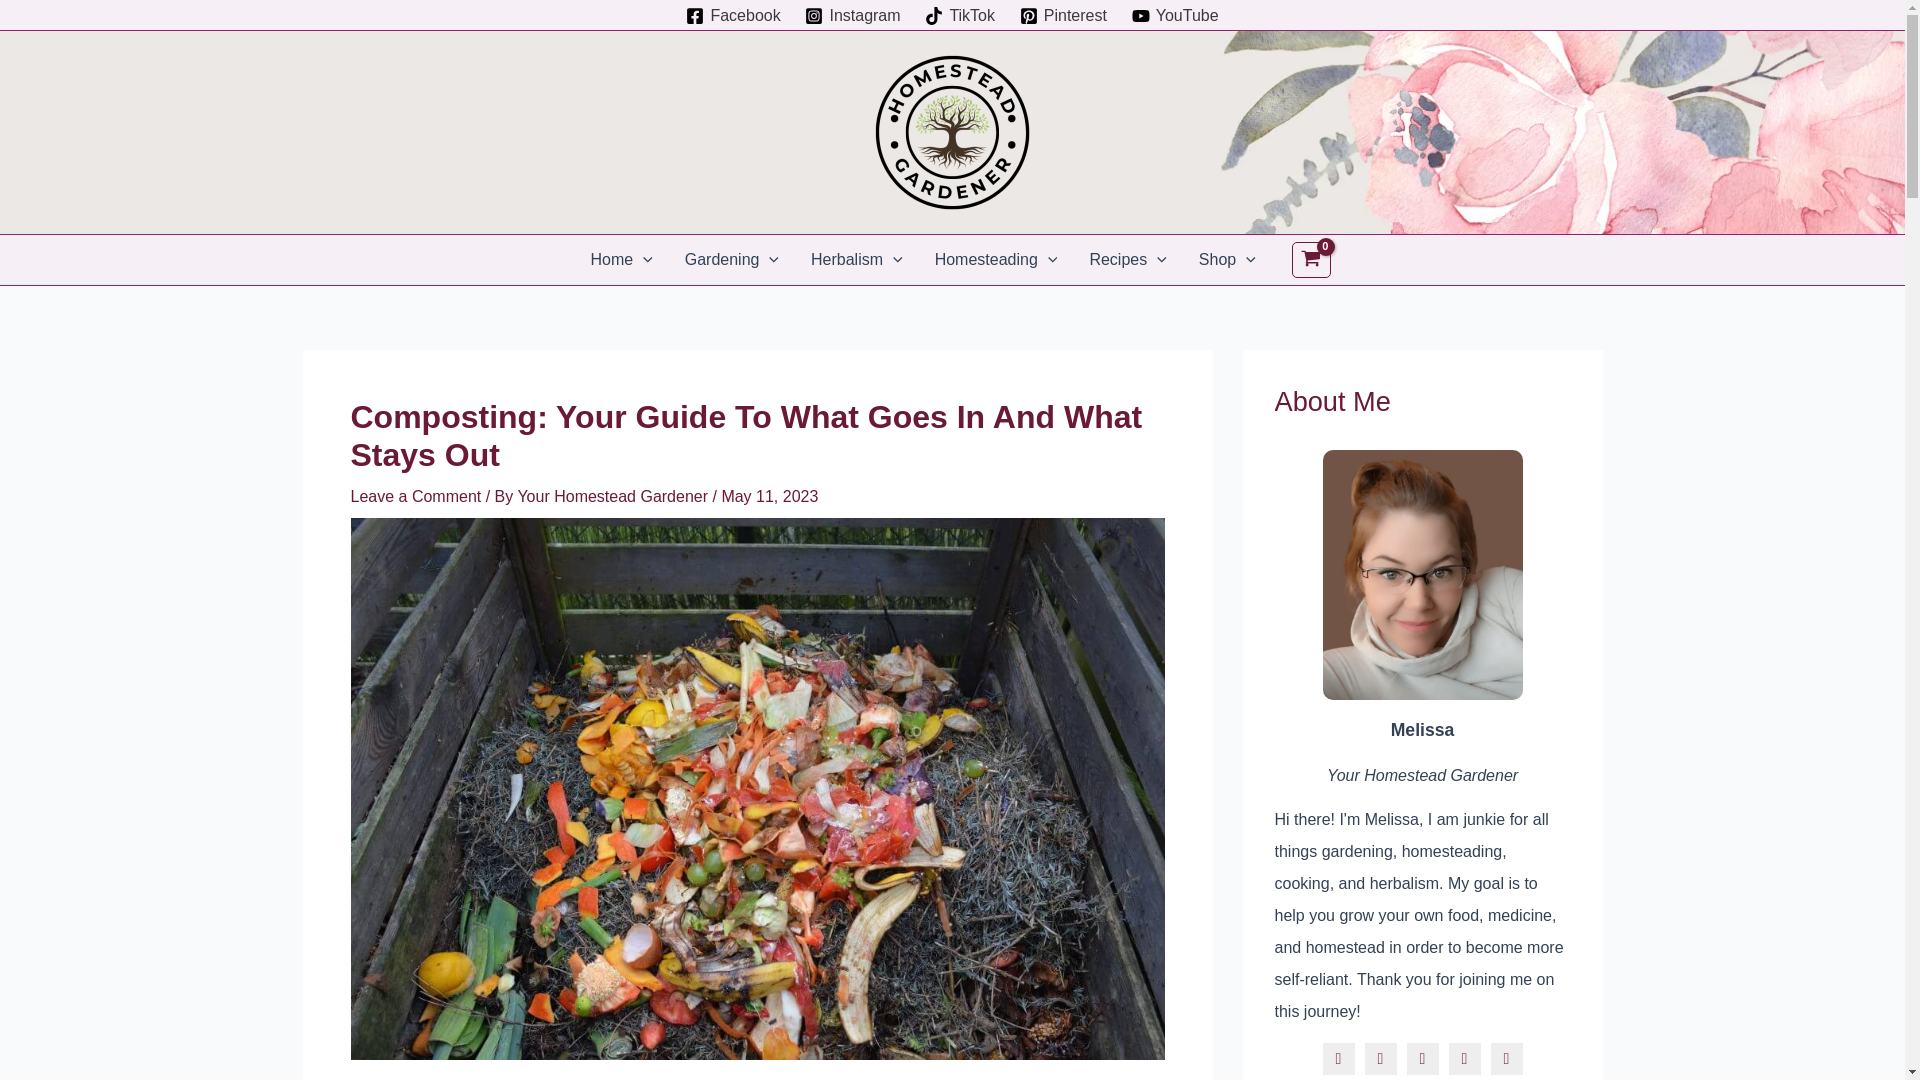  What do you see at coordinates (960, 15) in the screenshot?
I see `TikTok` at bounding box center [960, 15].